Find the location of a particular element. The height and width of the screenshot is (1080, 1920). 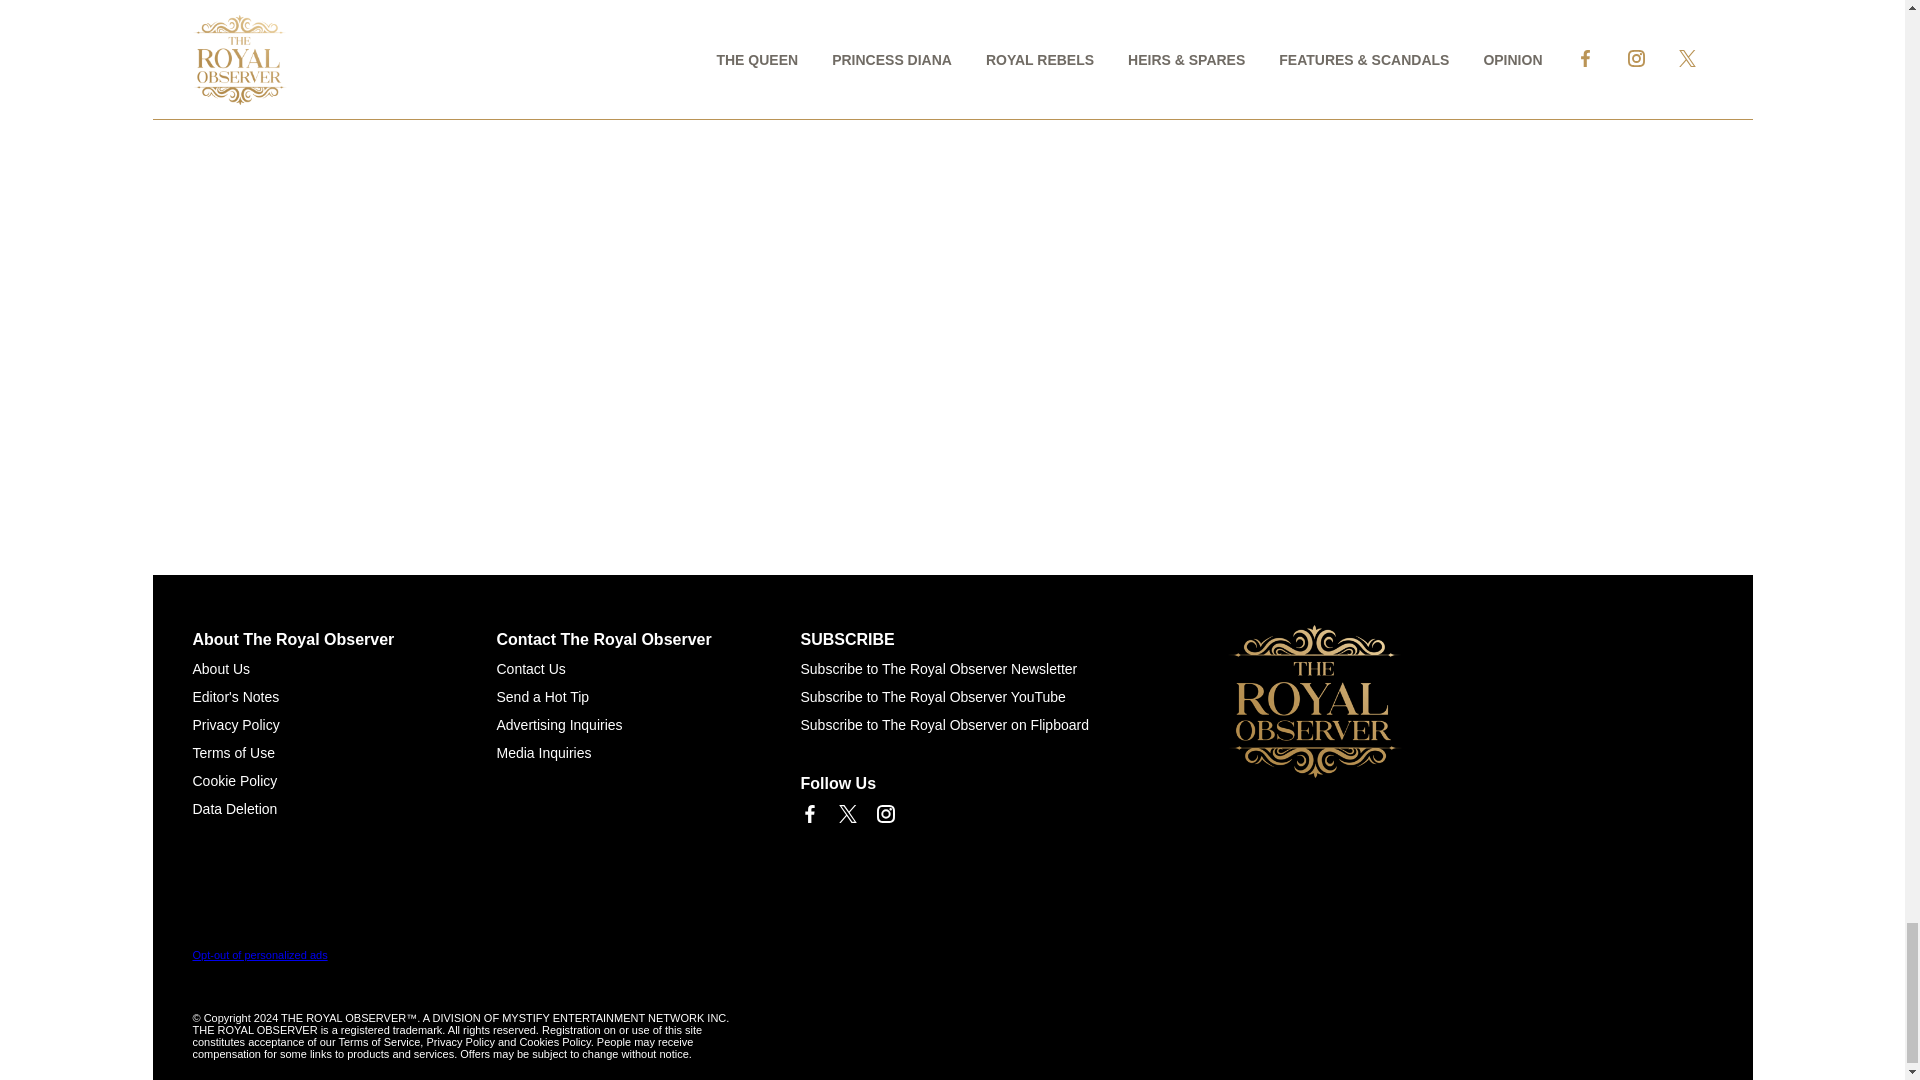

Send a Hot Tip is located at coordinates (542, 697).